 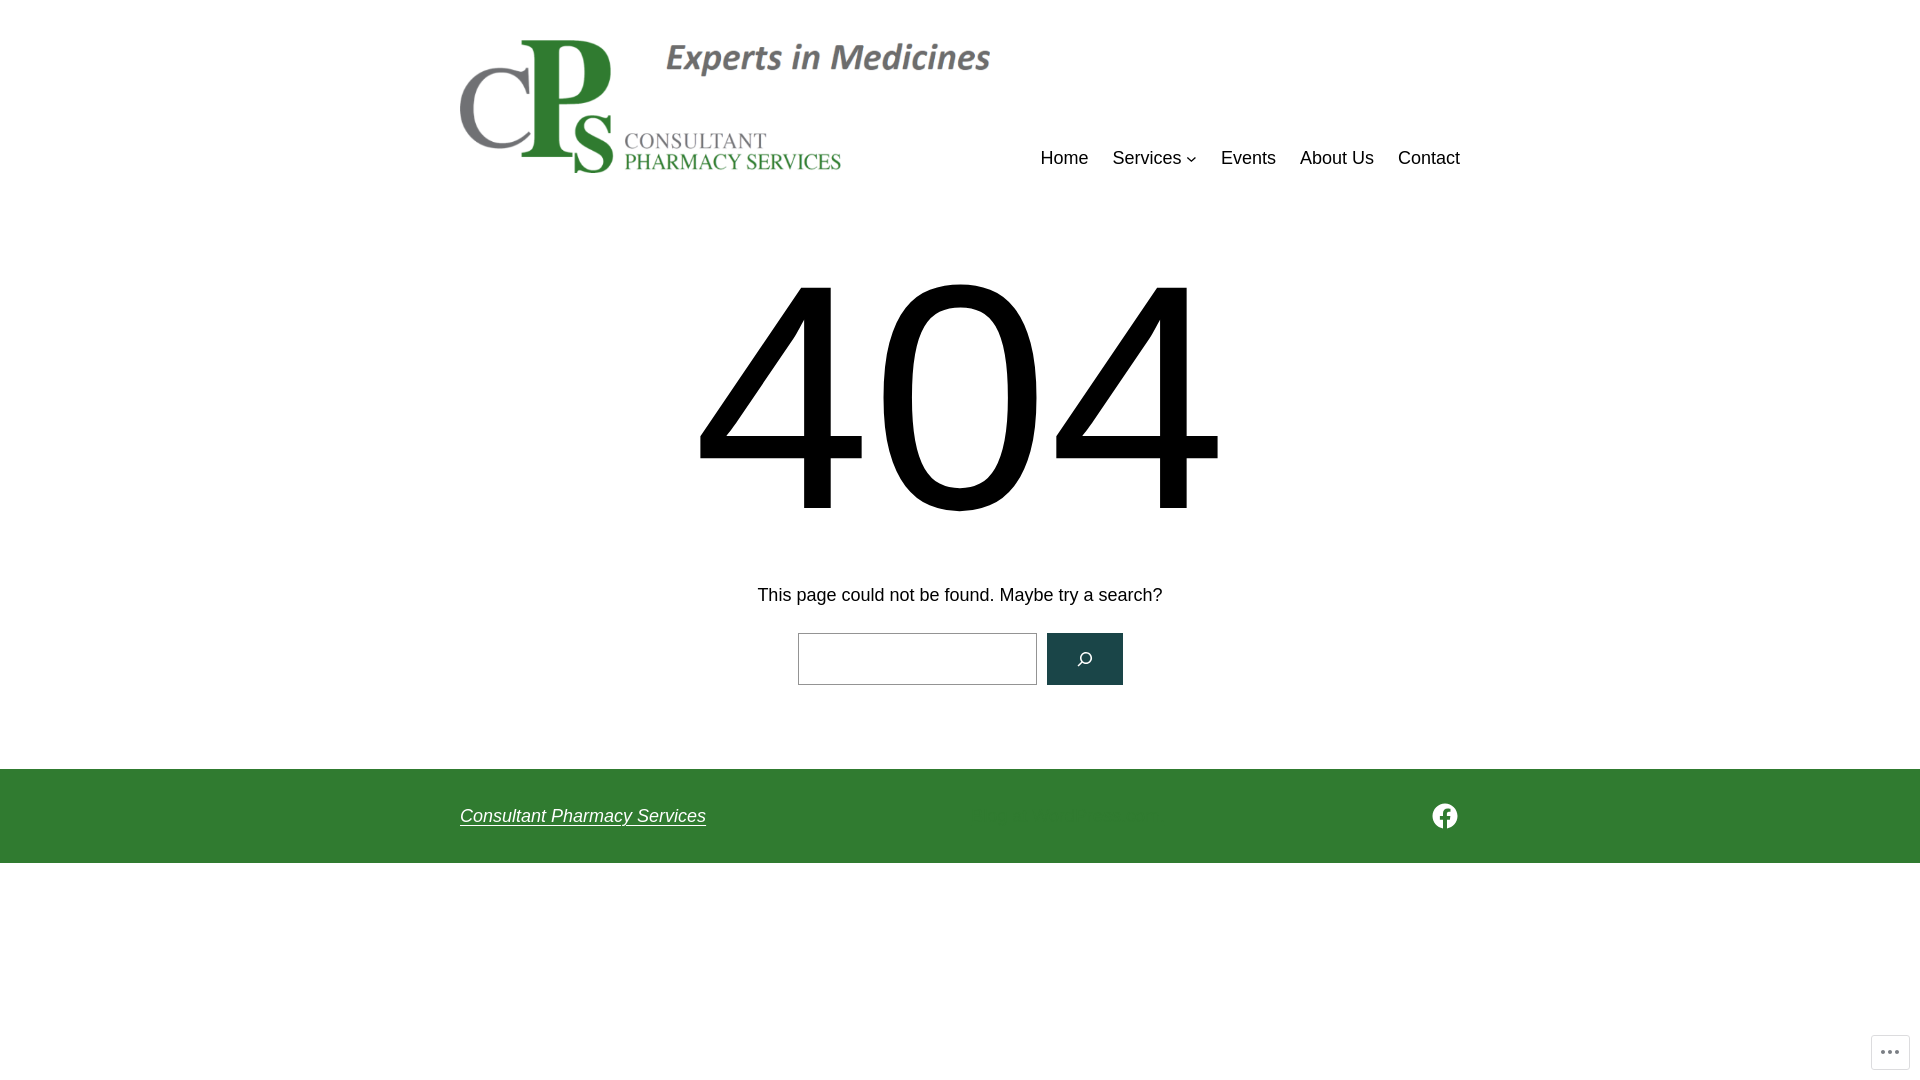 What do you see at coordinates (583, 816) in the screenshot?
I see `Consultant Pharmacy Services` at bounding box center [583, 816].